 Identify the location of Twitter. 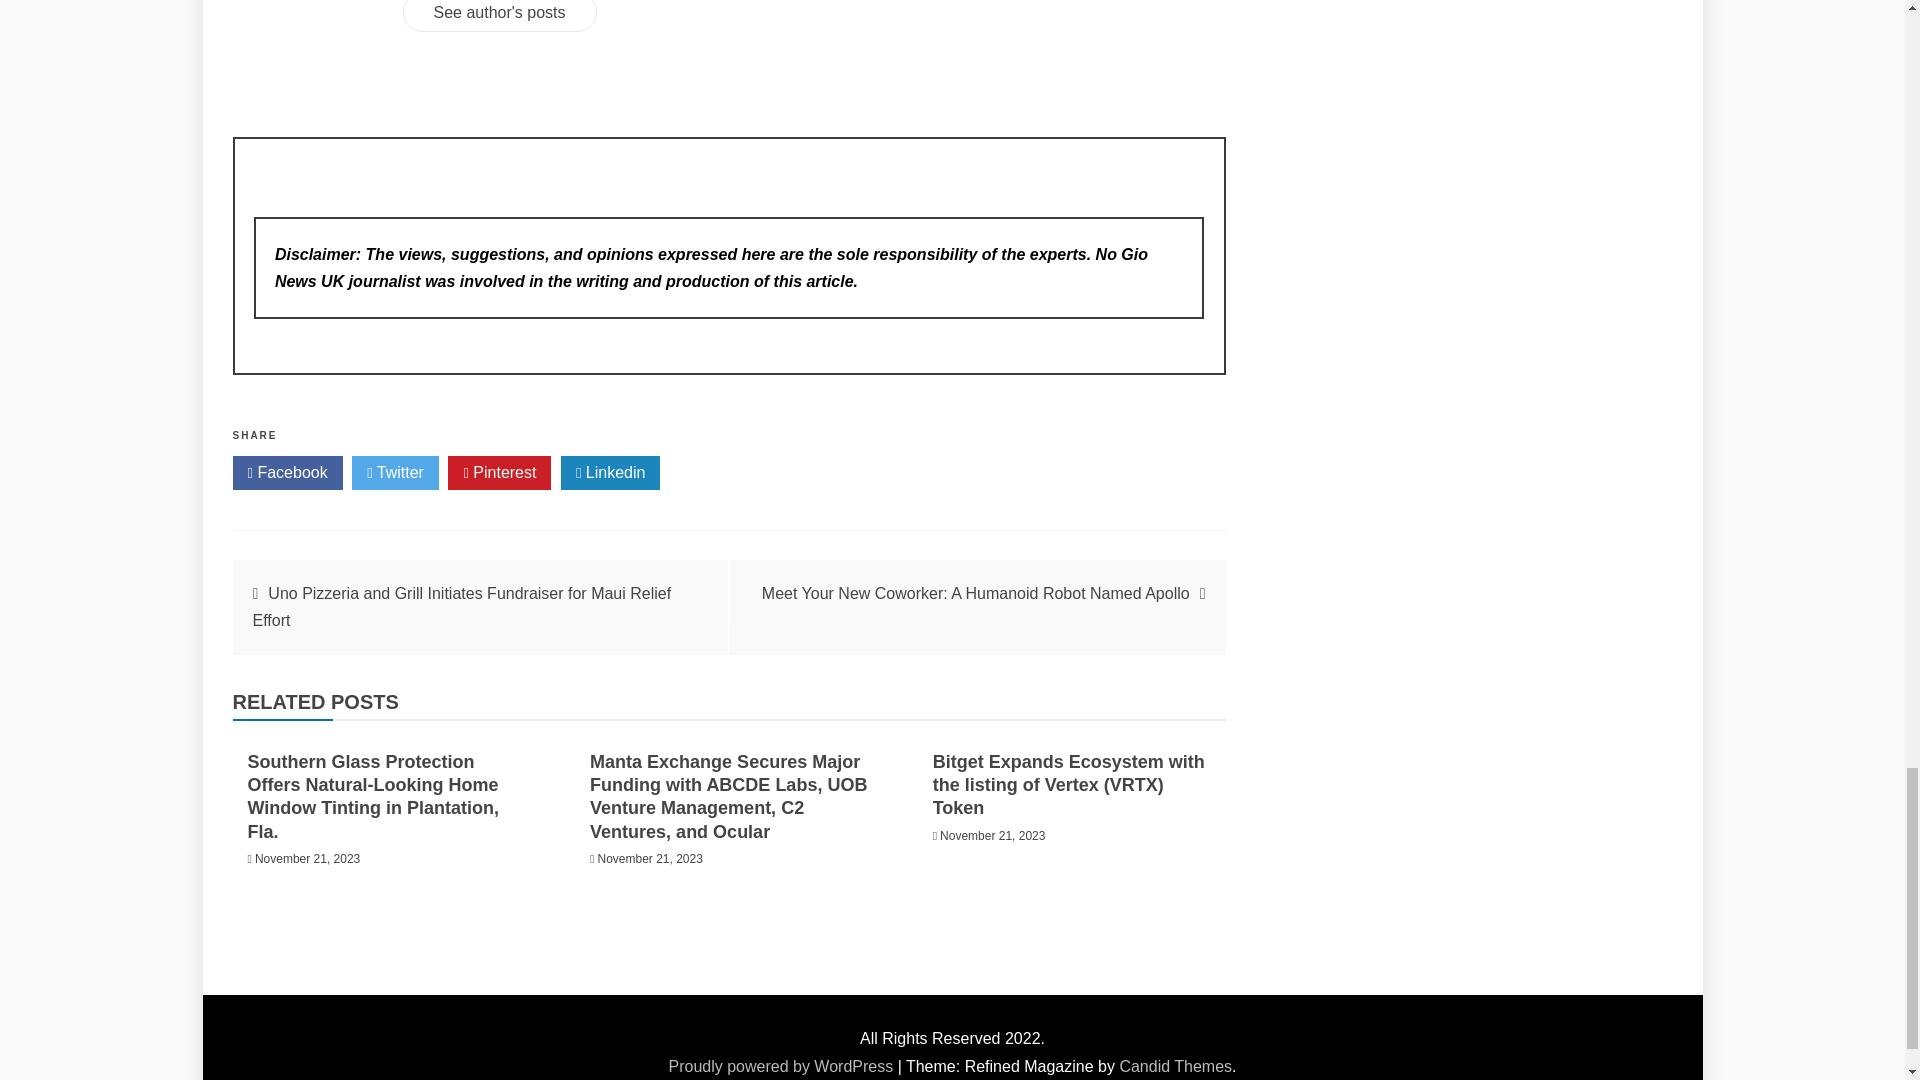
(395, 472).